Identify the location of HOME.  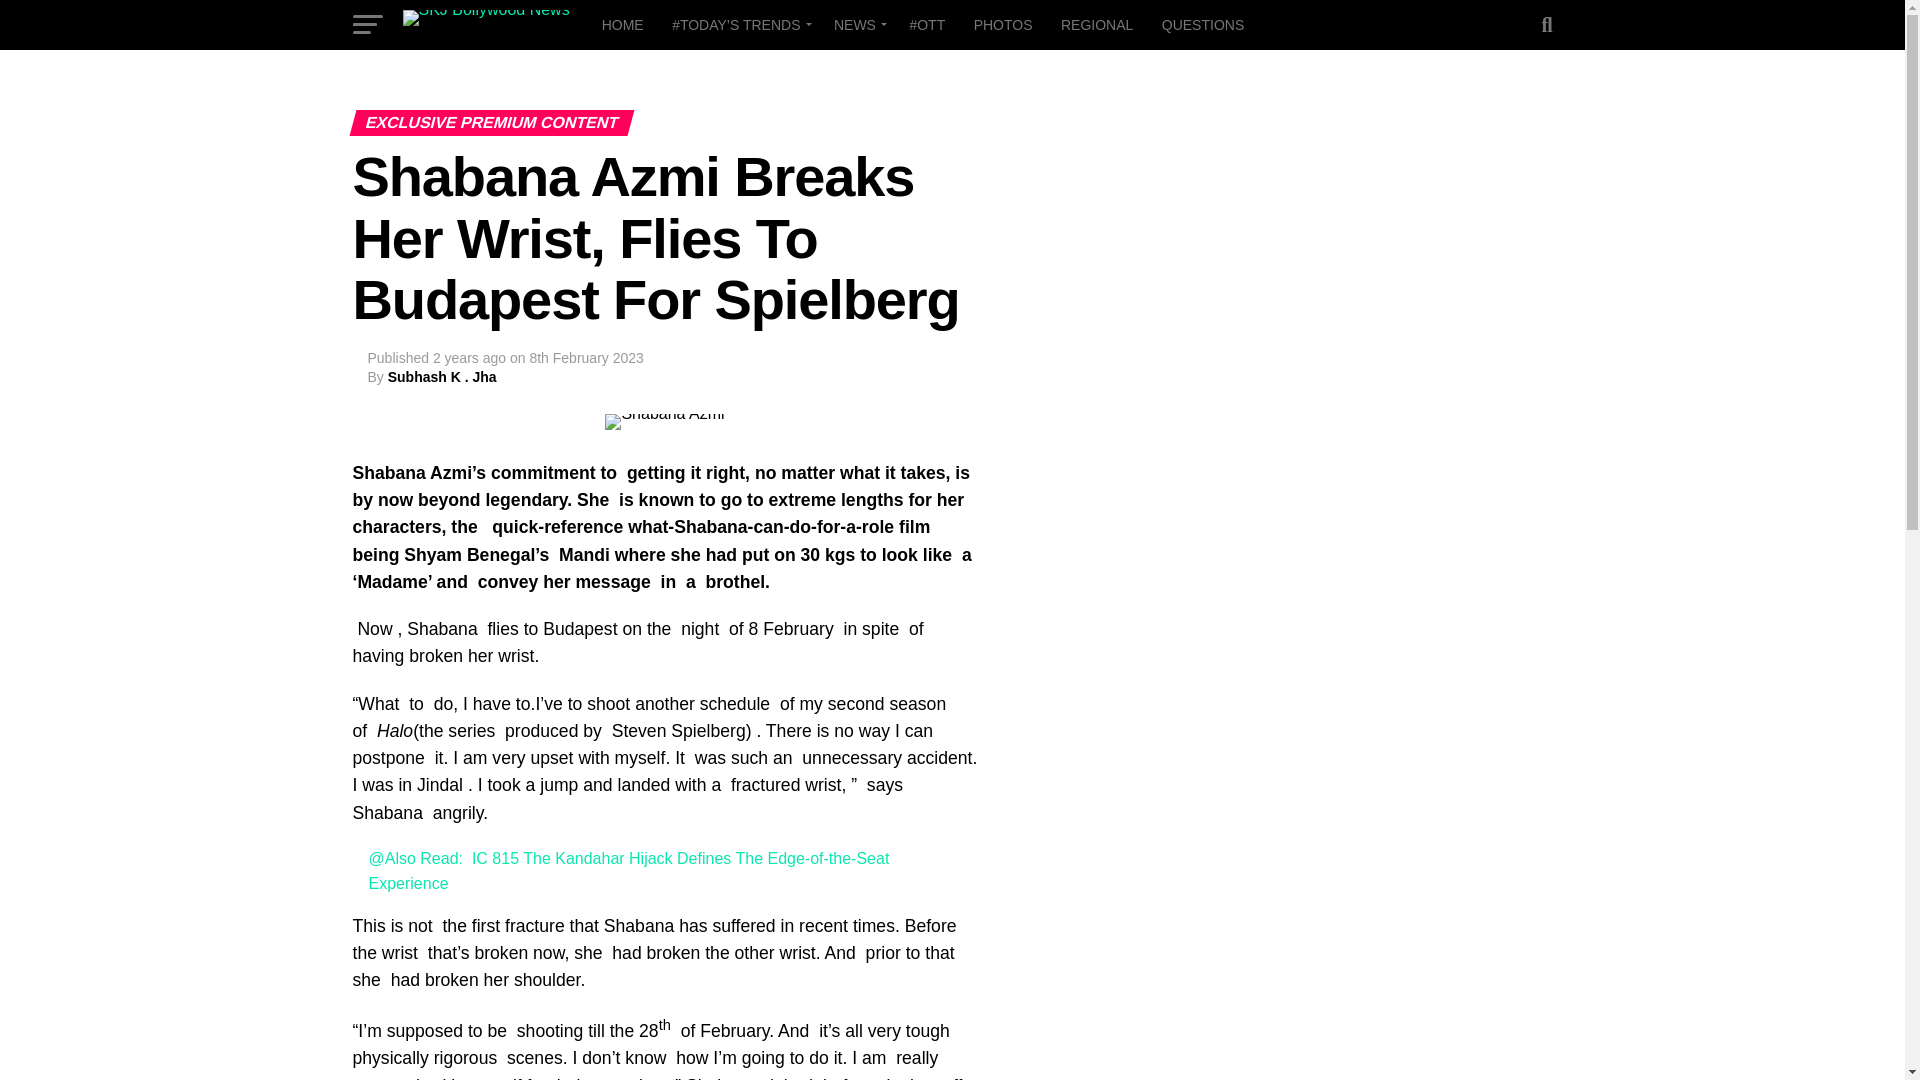
(622, 24).